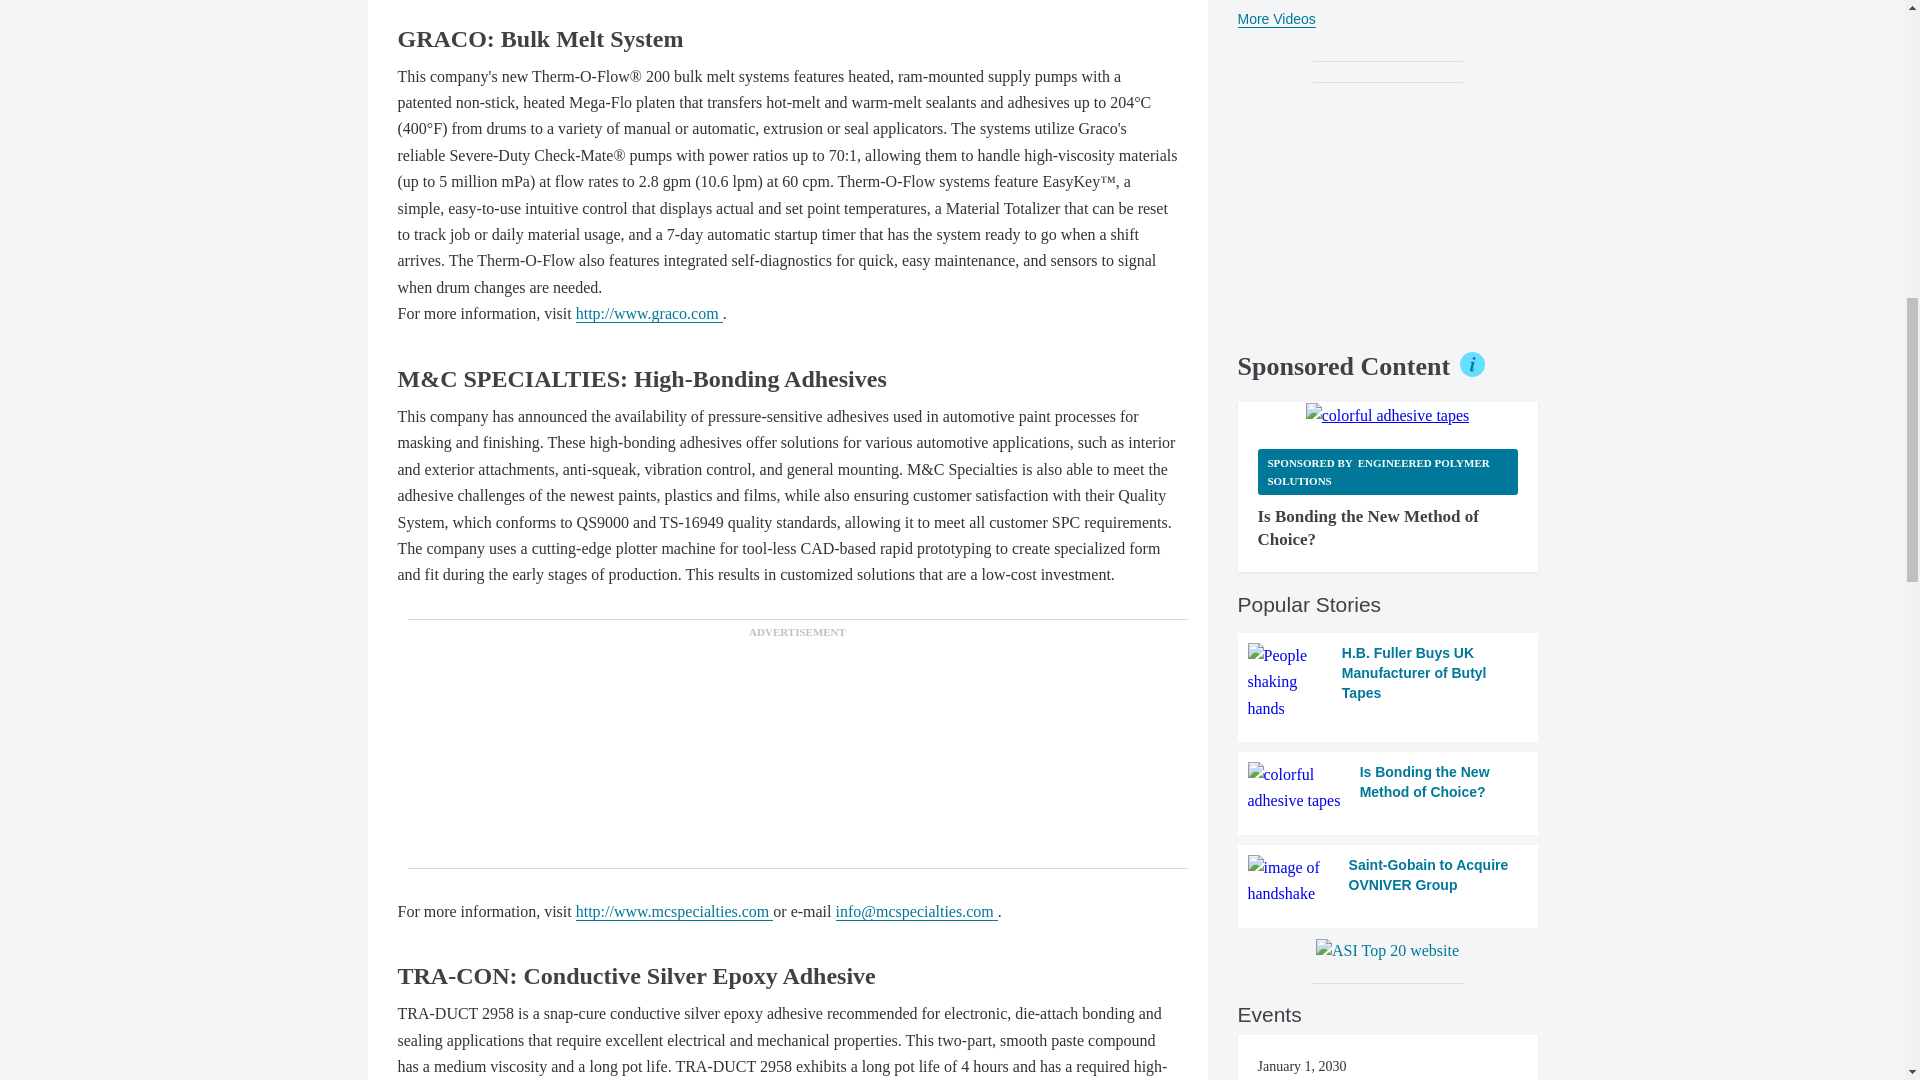 The height and width of the screenshot is (1080, 1920). What do you see at coordinates (1388, 788) in the screenshot?
I see `Is Bonding the New Method of Choice?` at bounding box center [1388, 788].